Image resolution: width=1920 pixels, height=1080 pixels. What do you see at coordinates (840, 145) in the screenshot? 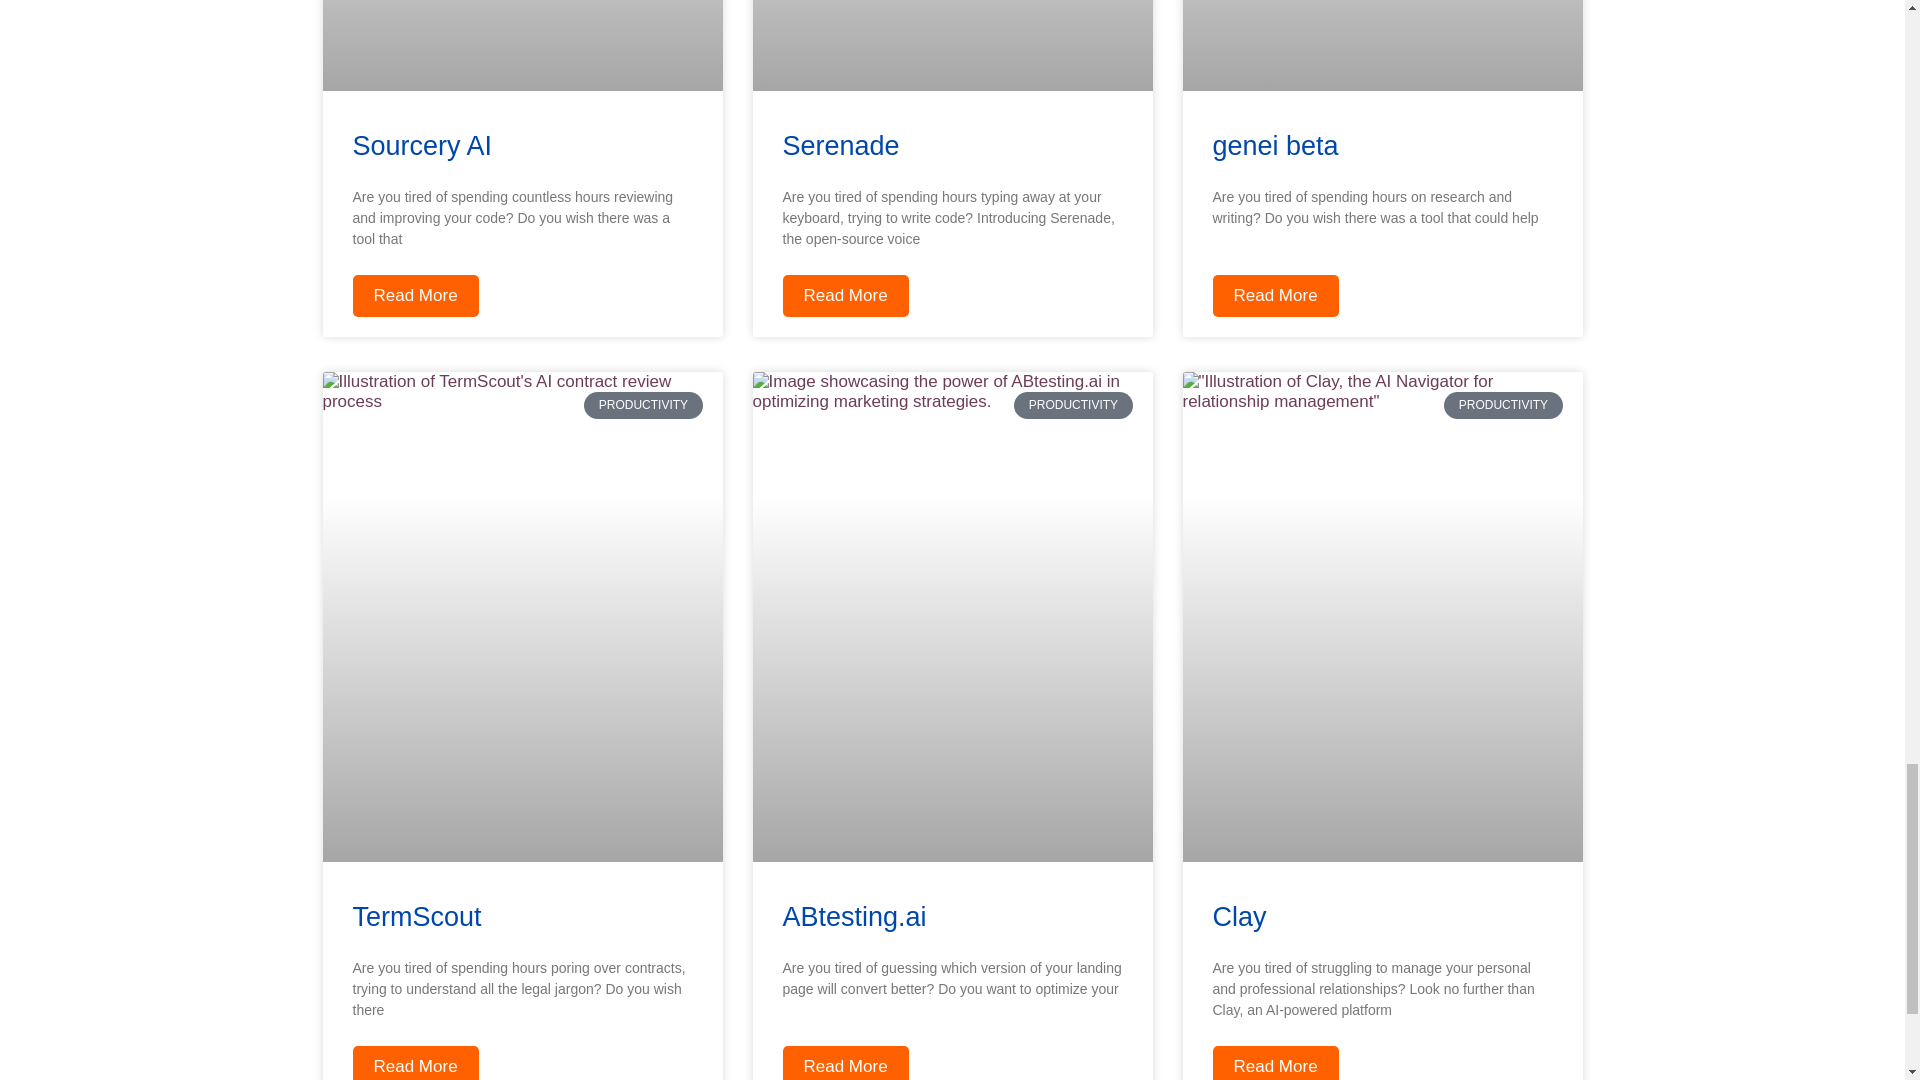
I see `Serenade` at bounding box center [840, 145].